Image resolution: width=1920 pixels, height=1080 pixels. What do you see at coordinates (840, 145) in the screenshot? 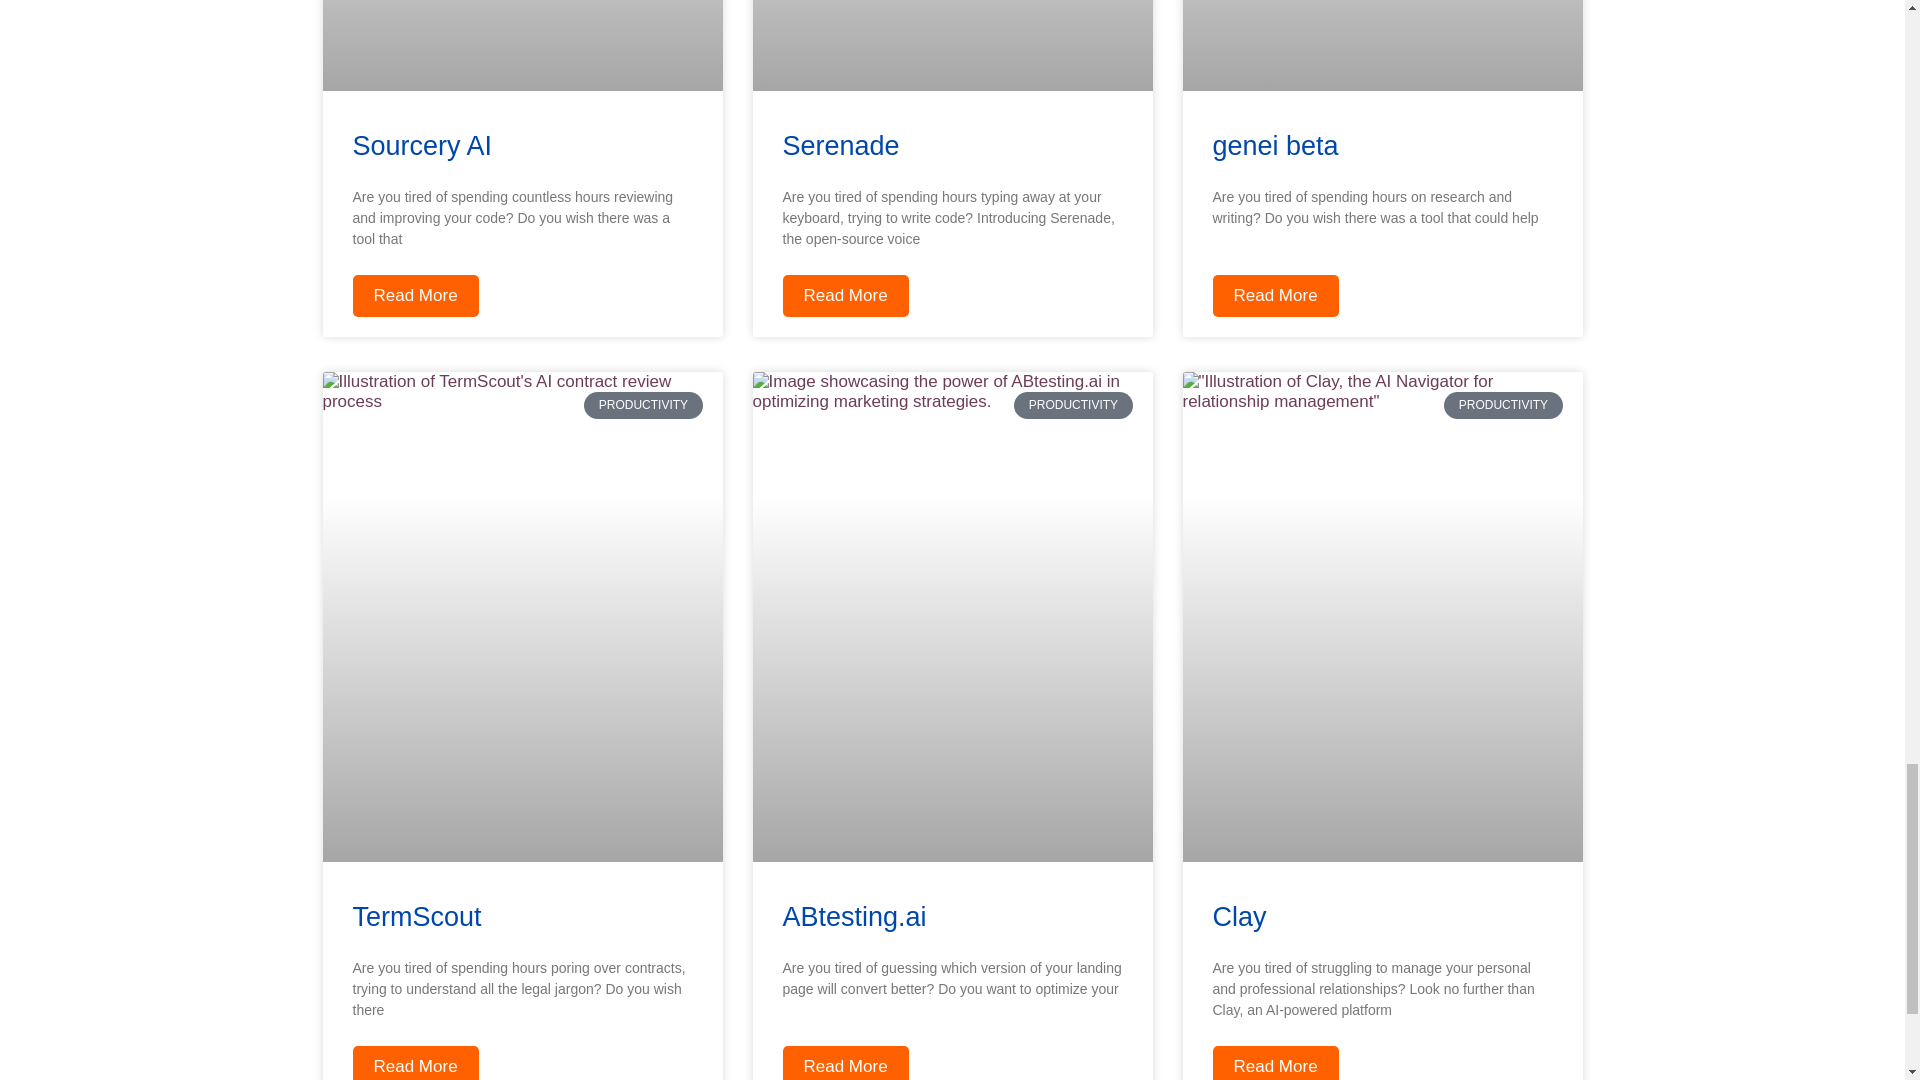
I see `Serenade` at bounding box center [840, 145].